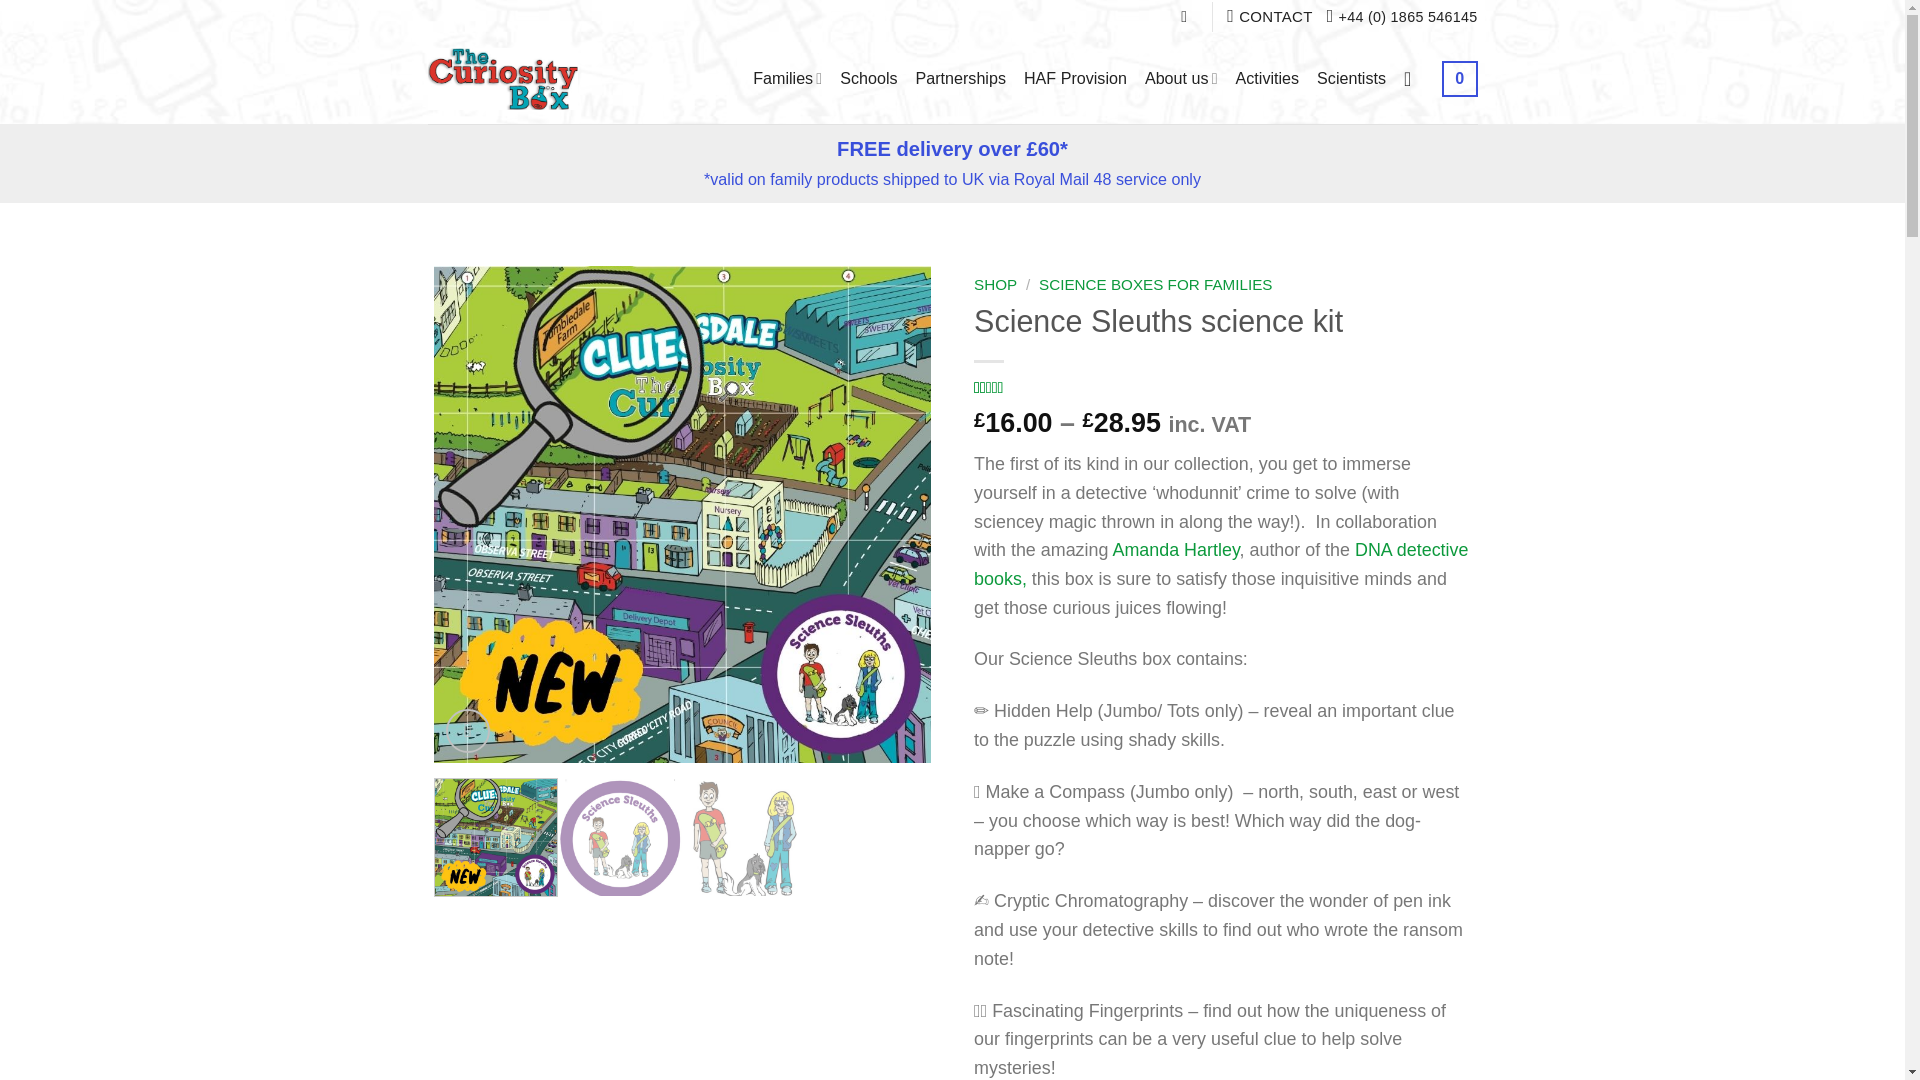 This screenshot has height=1080, width=1920. I want to click on DNA detective books,, so click(1220, 564).